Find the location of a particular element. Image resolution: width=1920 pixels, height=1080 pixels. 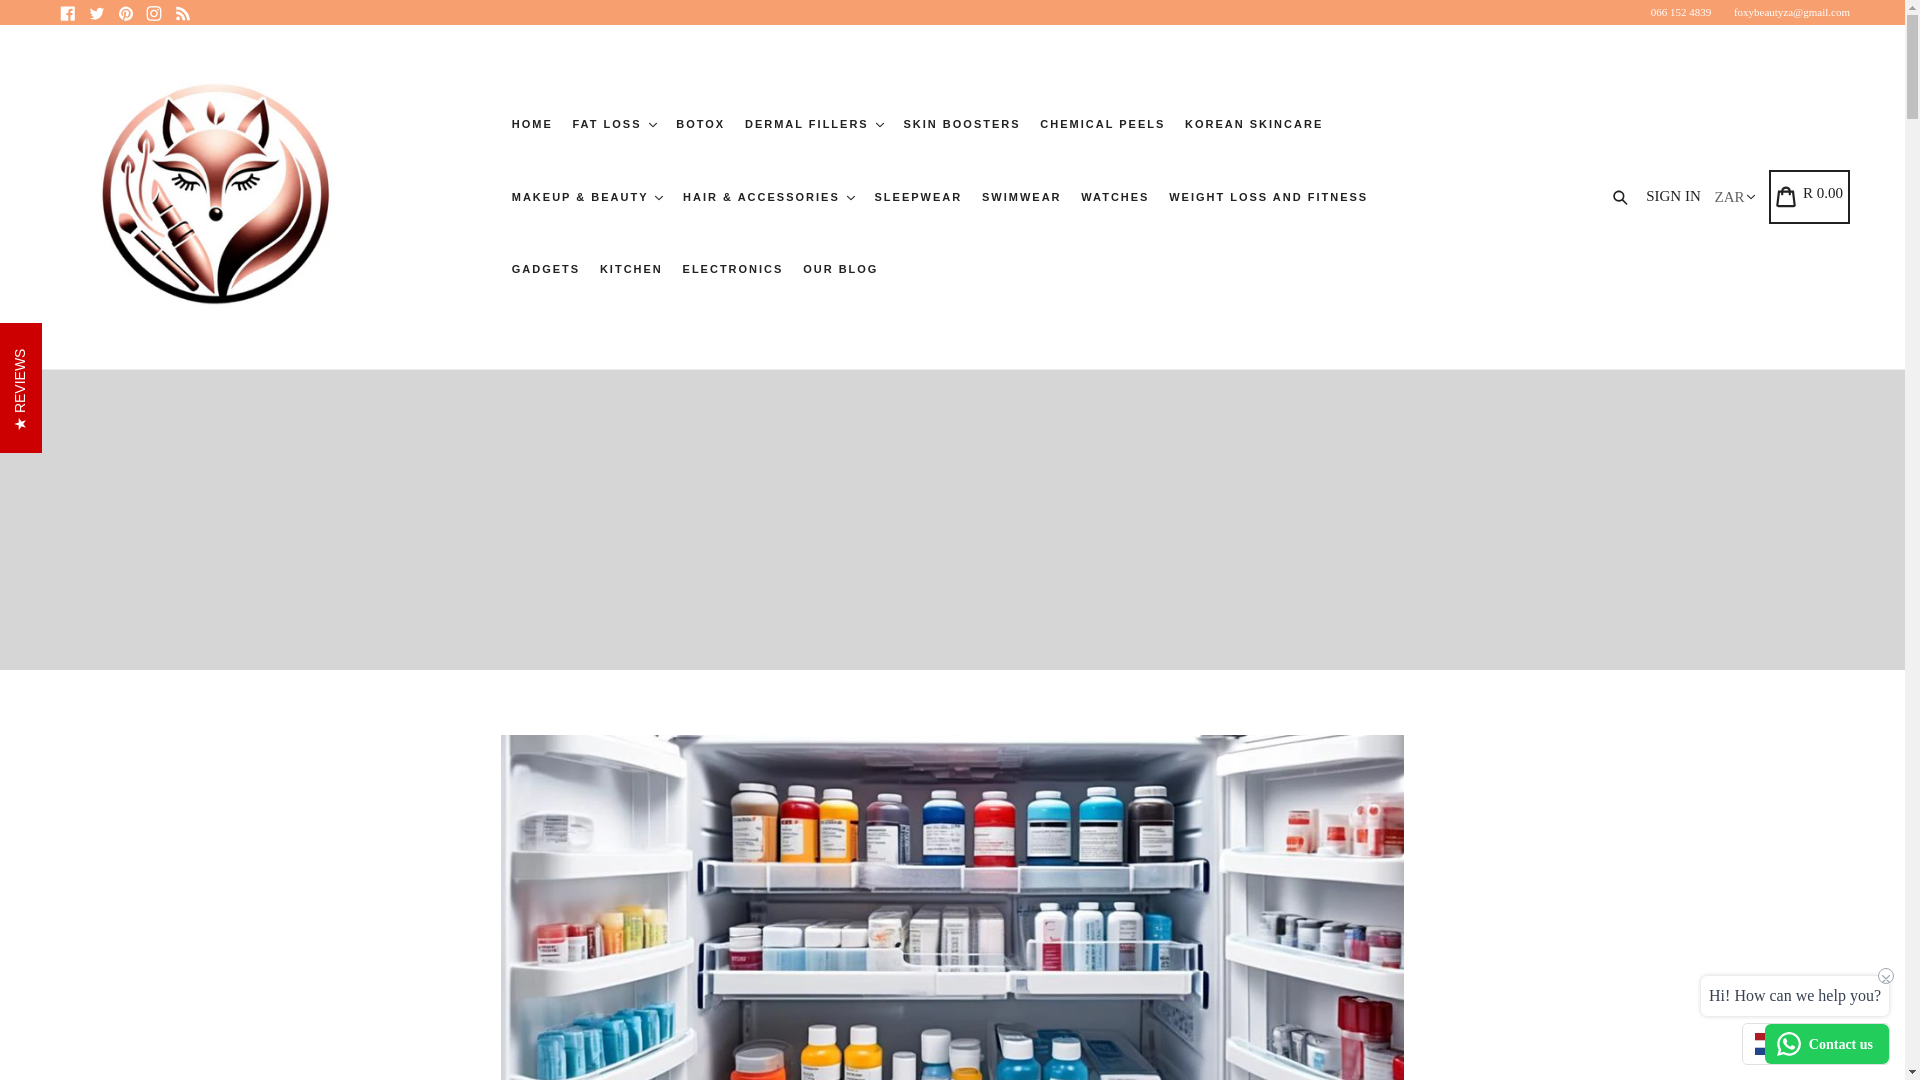

Foxy Beauty on Instagram is located at coordinates (154, 12).